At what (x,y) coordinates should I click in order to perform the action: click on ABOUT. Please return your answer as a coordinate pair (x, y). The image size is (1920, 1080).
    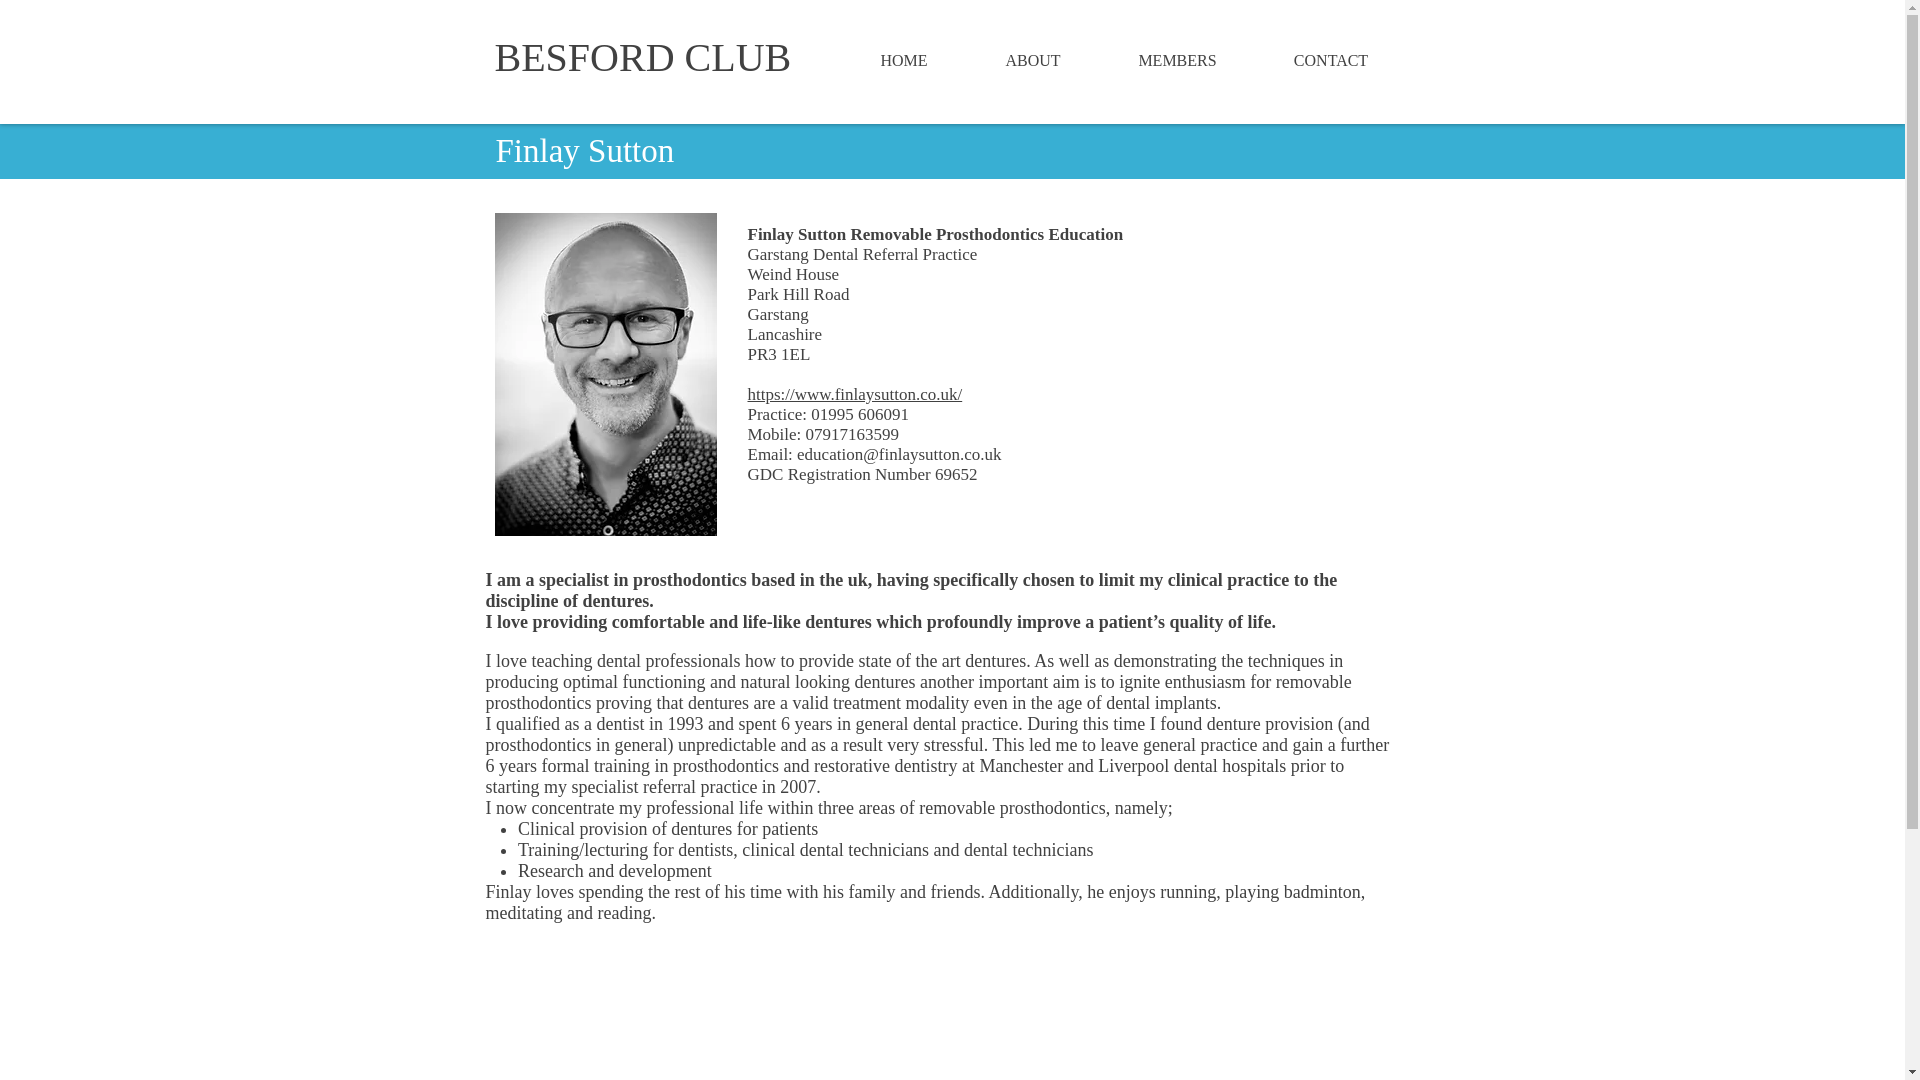
    Looking at the image, I should click on (1032, 60).